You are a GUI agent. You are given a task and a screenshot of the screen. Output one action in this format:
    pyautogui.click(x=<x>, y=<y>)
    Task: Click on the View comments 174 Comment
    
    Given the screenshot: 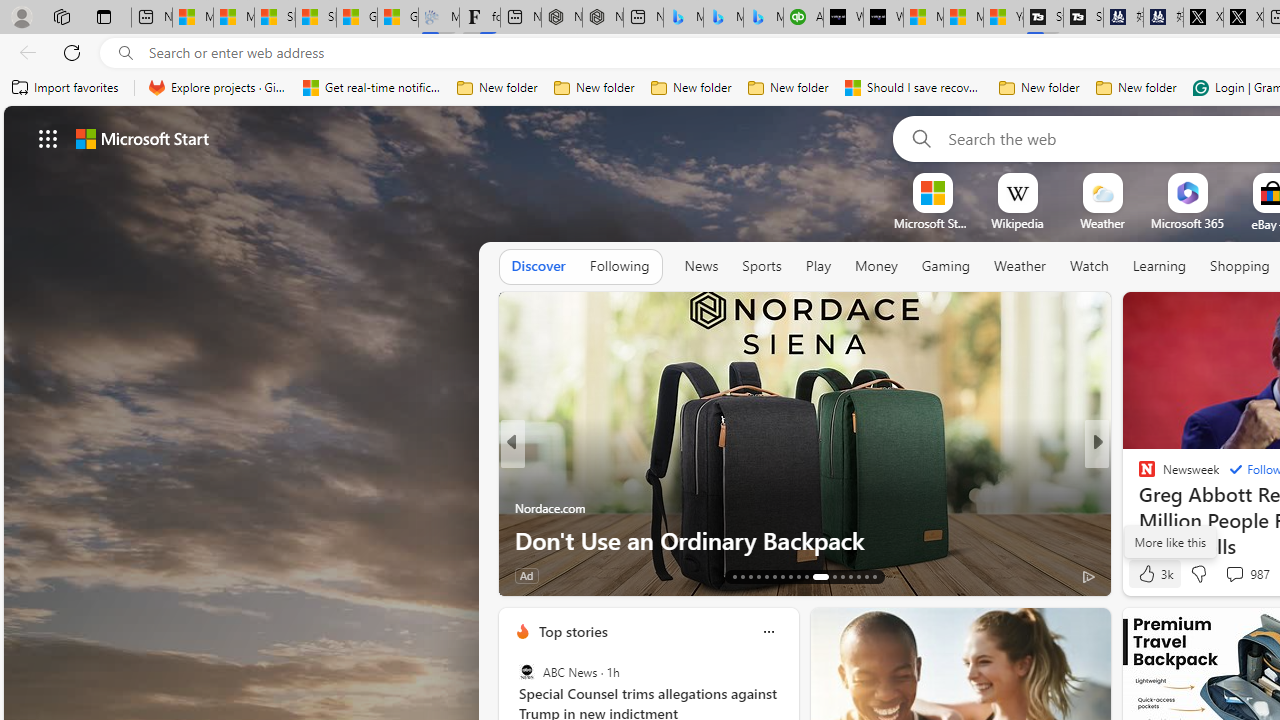 What is the action you would take?
    pyautogui.click(x=11, y=576)
    